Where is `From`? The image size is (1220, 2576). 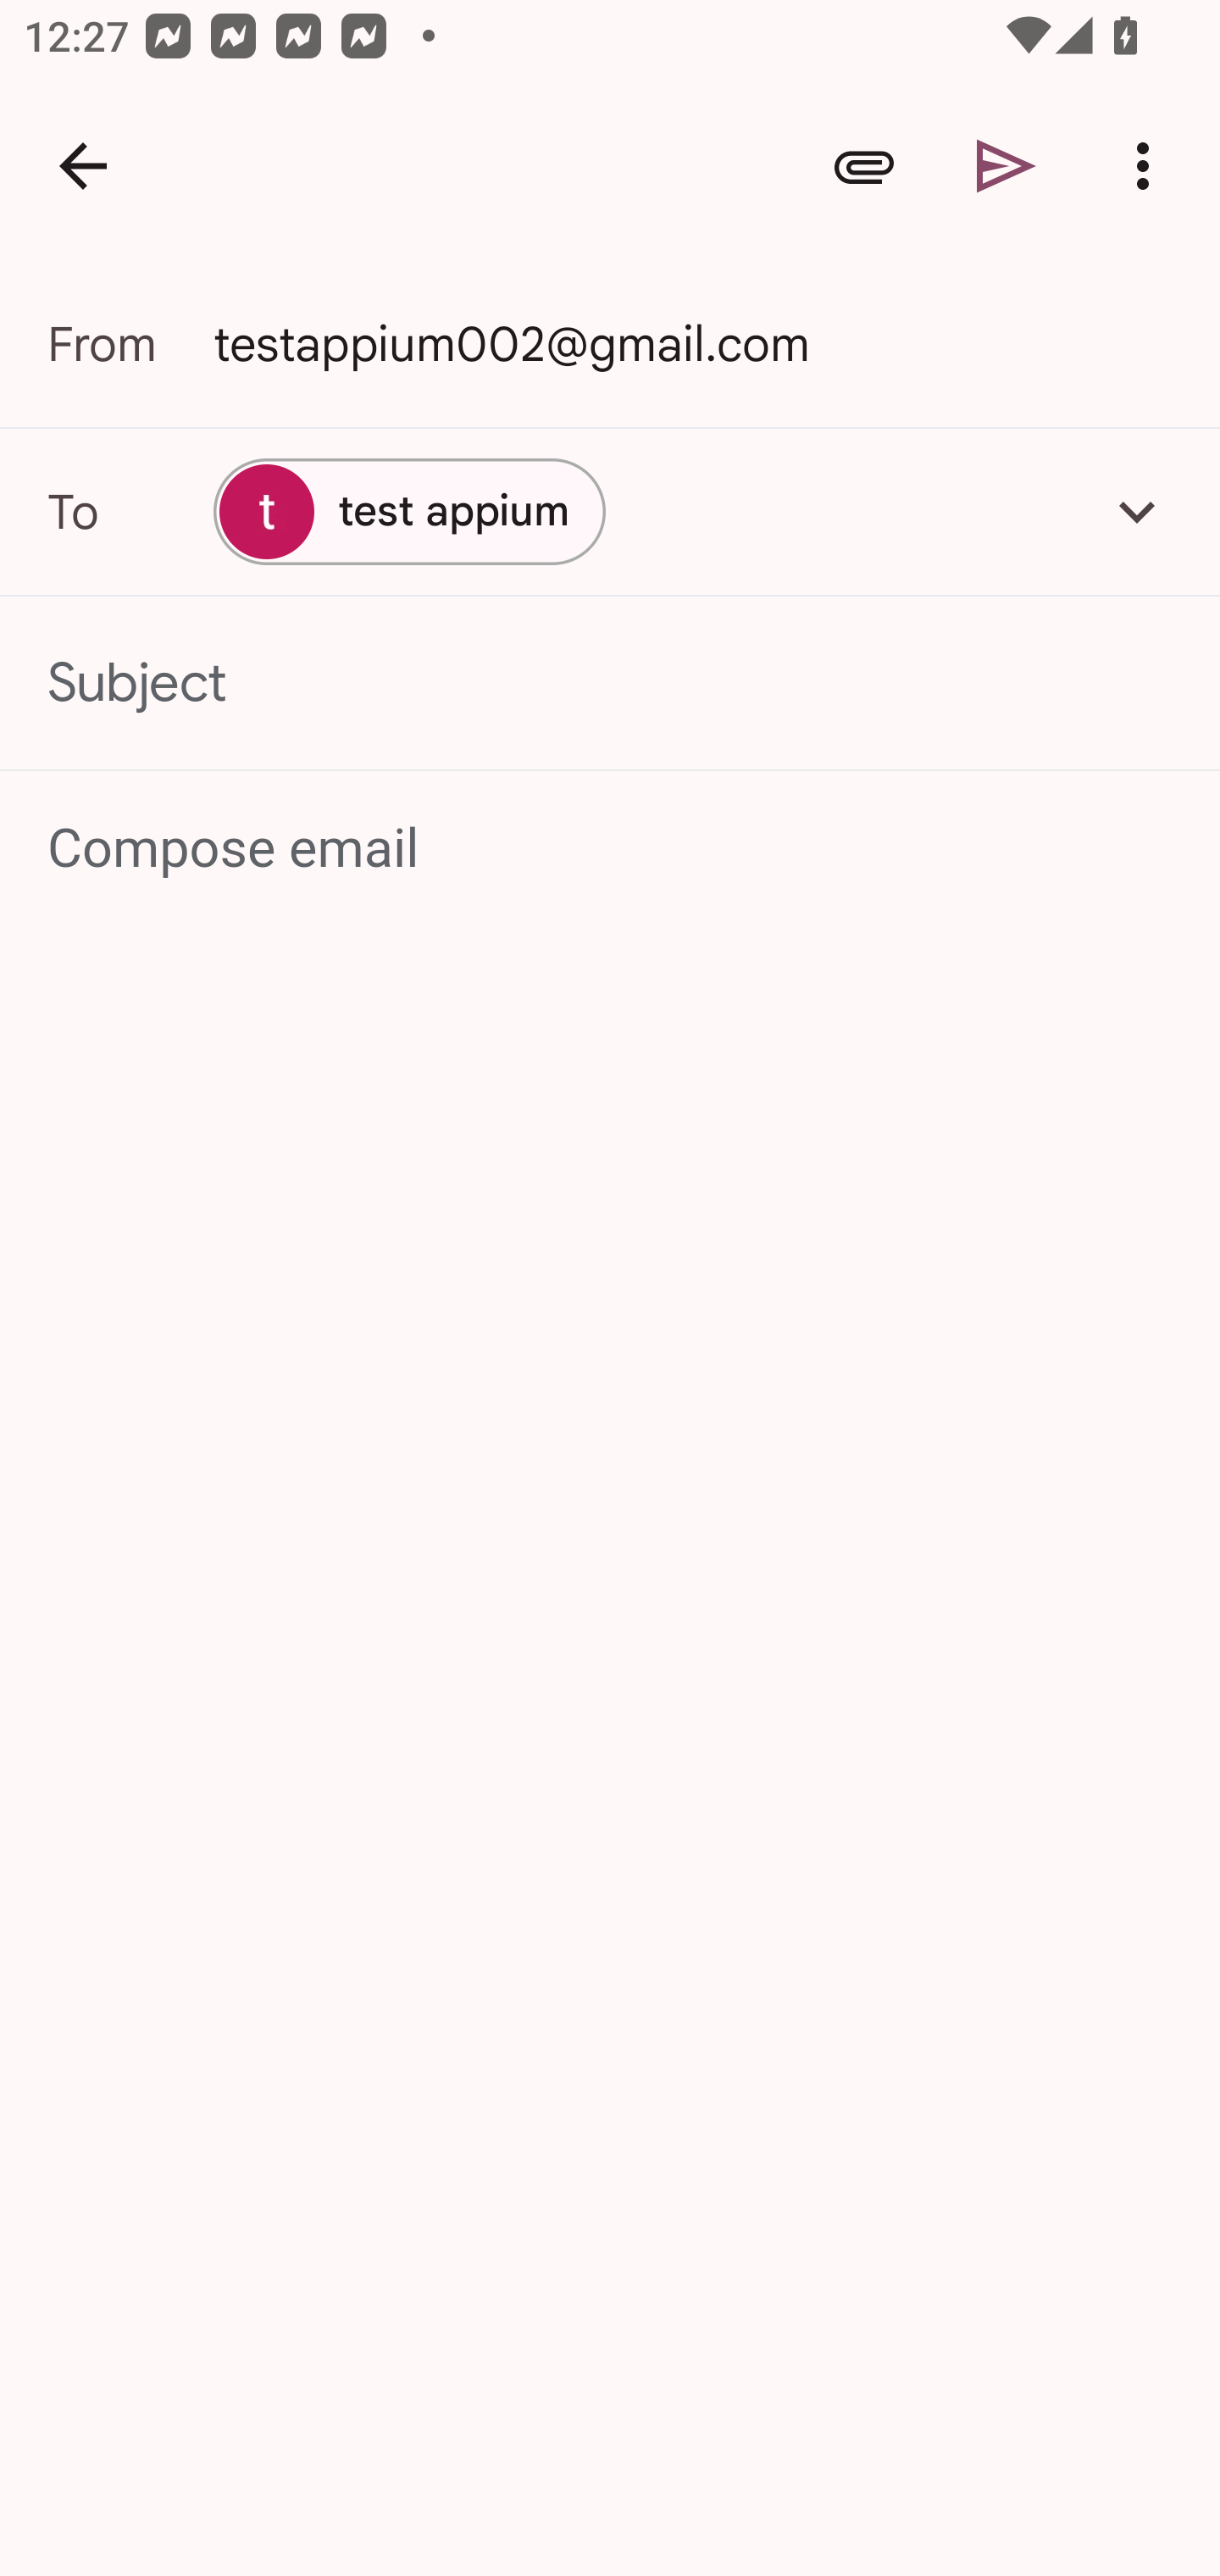
From is located at coordinates (130, 344).